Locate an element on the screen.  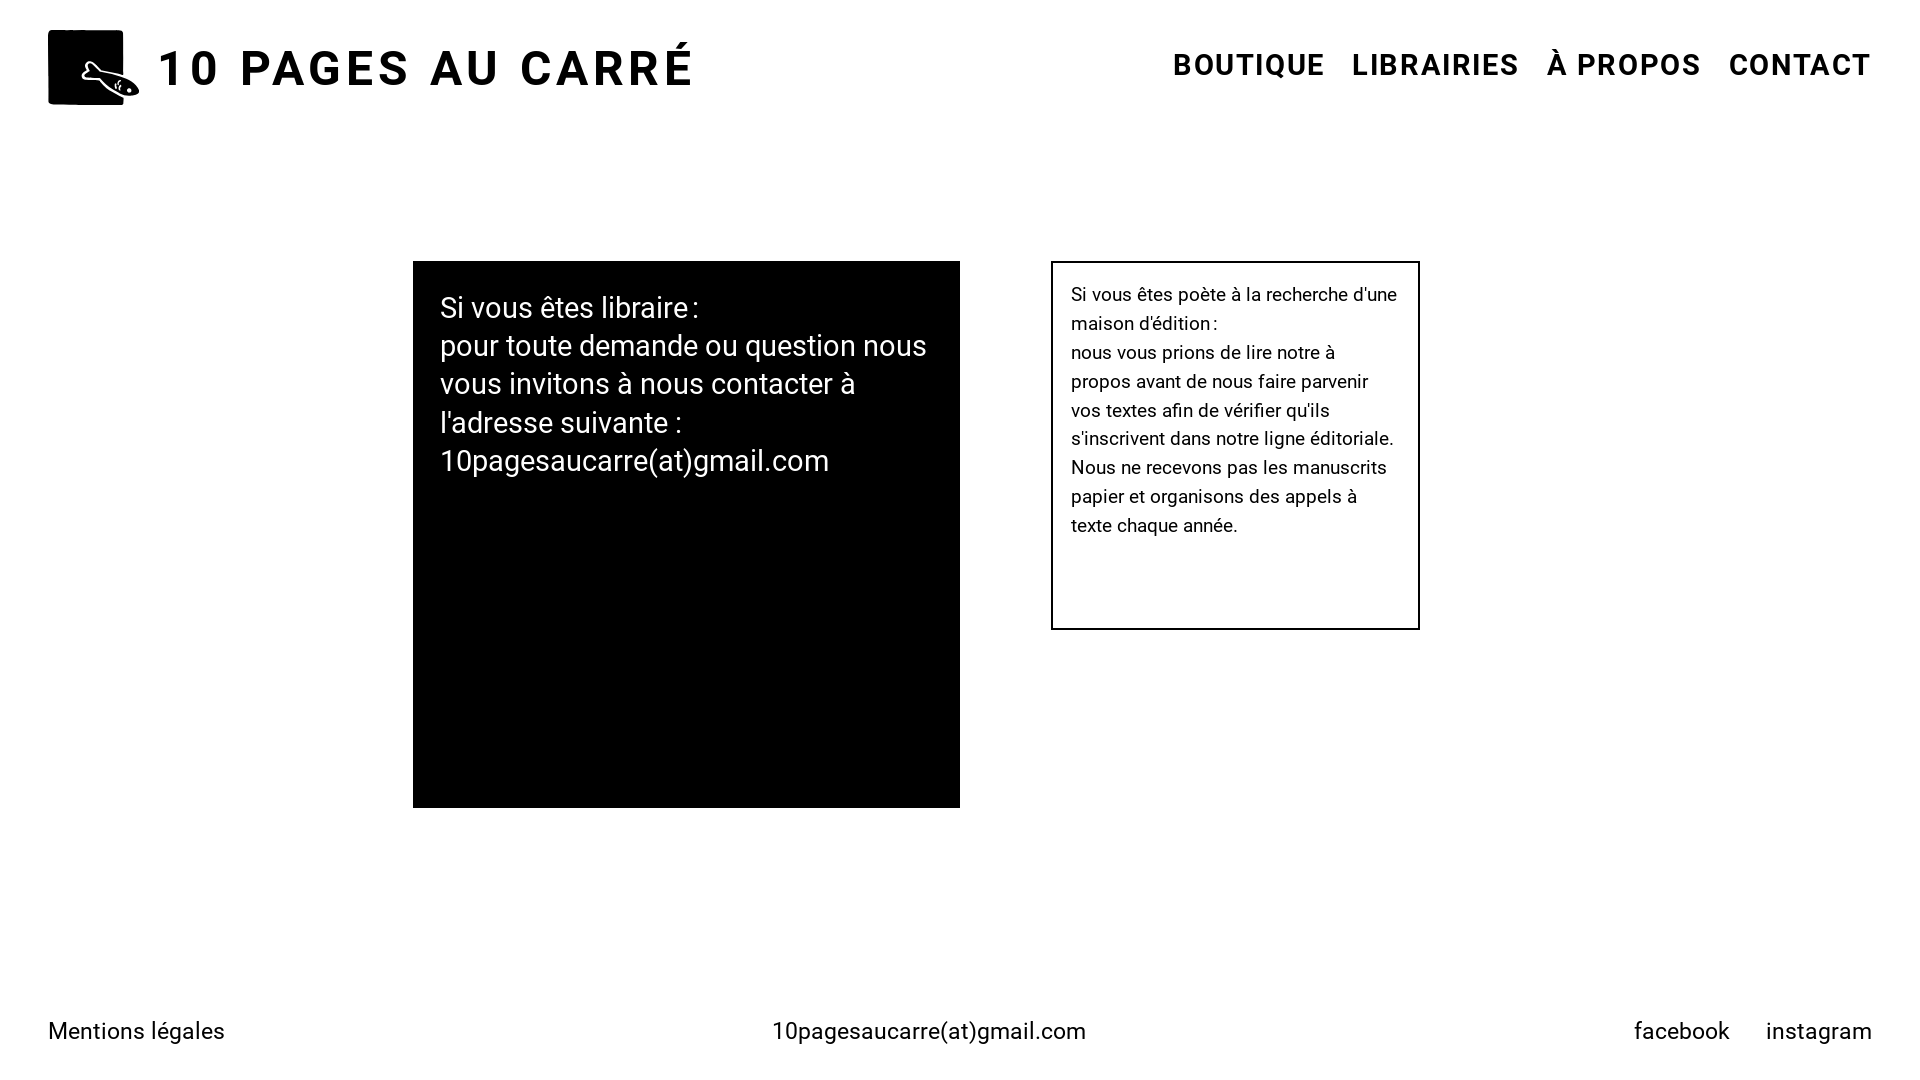
instagram is located at coordinates (1819, 1031).